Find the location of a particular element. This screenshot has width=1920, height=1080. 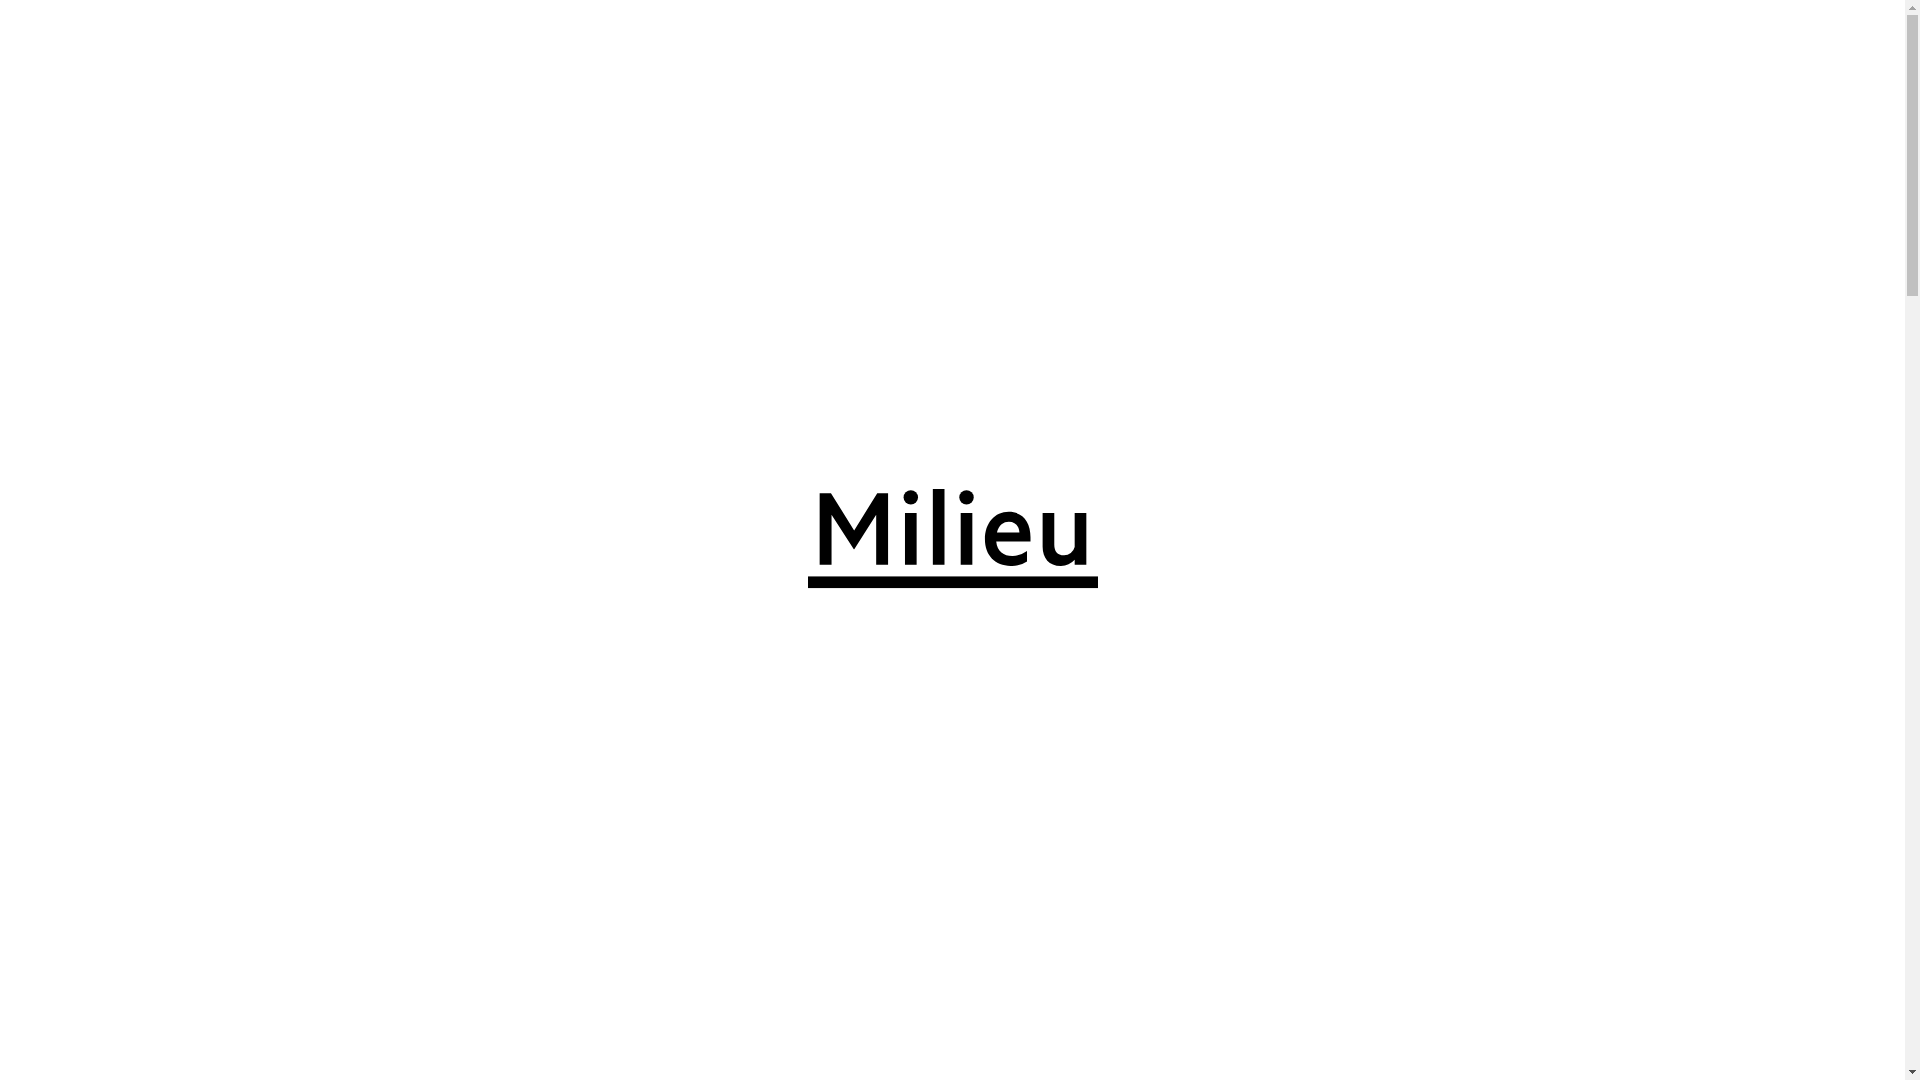

Spaces is located at coordinates (115, 40).